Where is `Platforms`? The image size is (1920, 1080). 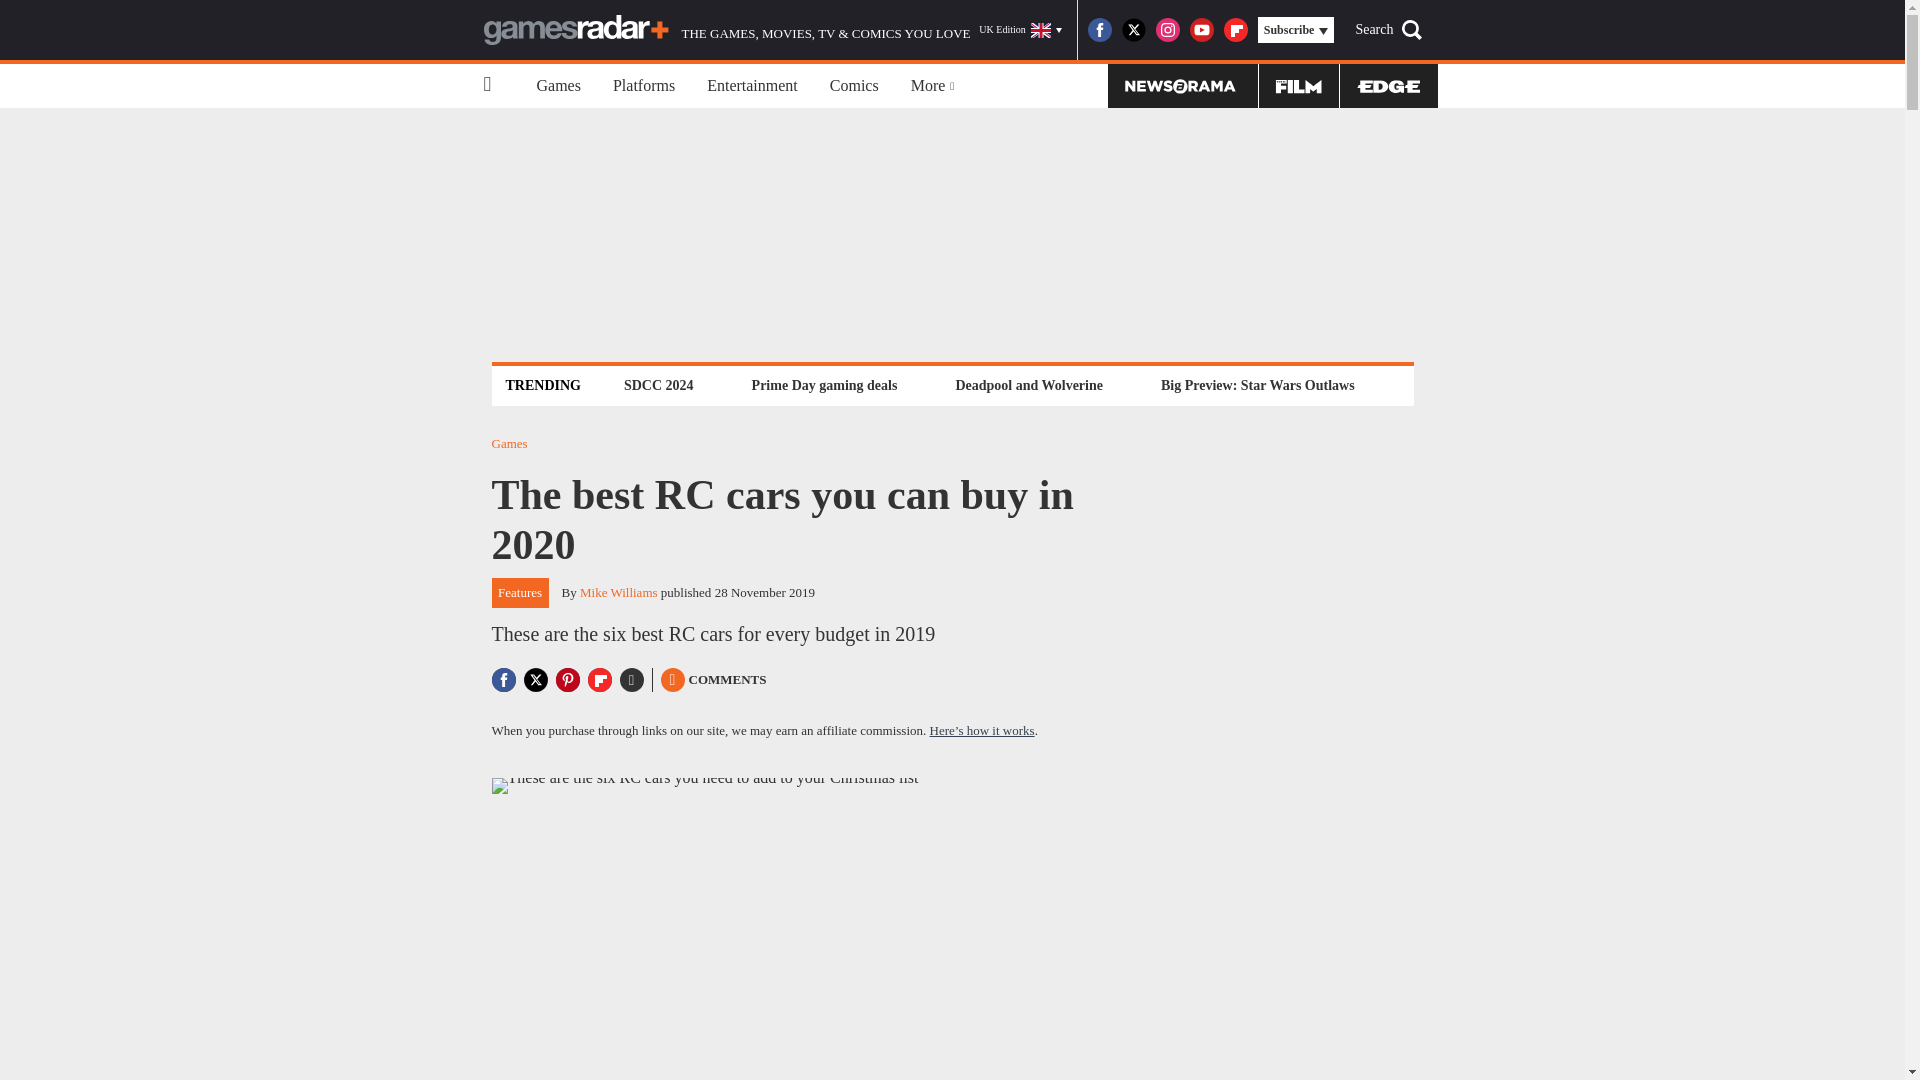 Platforms is located at coordinates (644, 86).